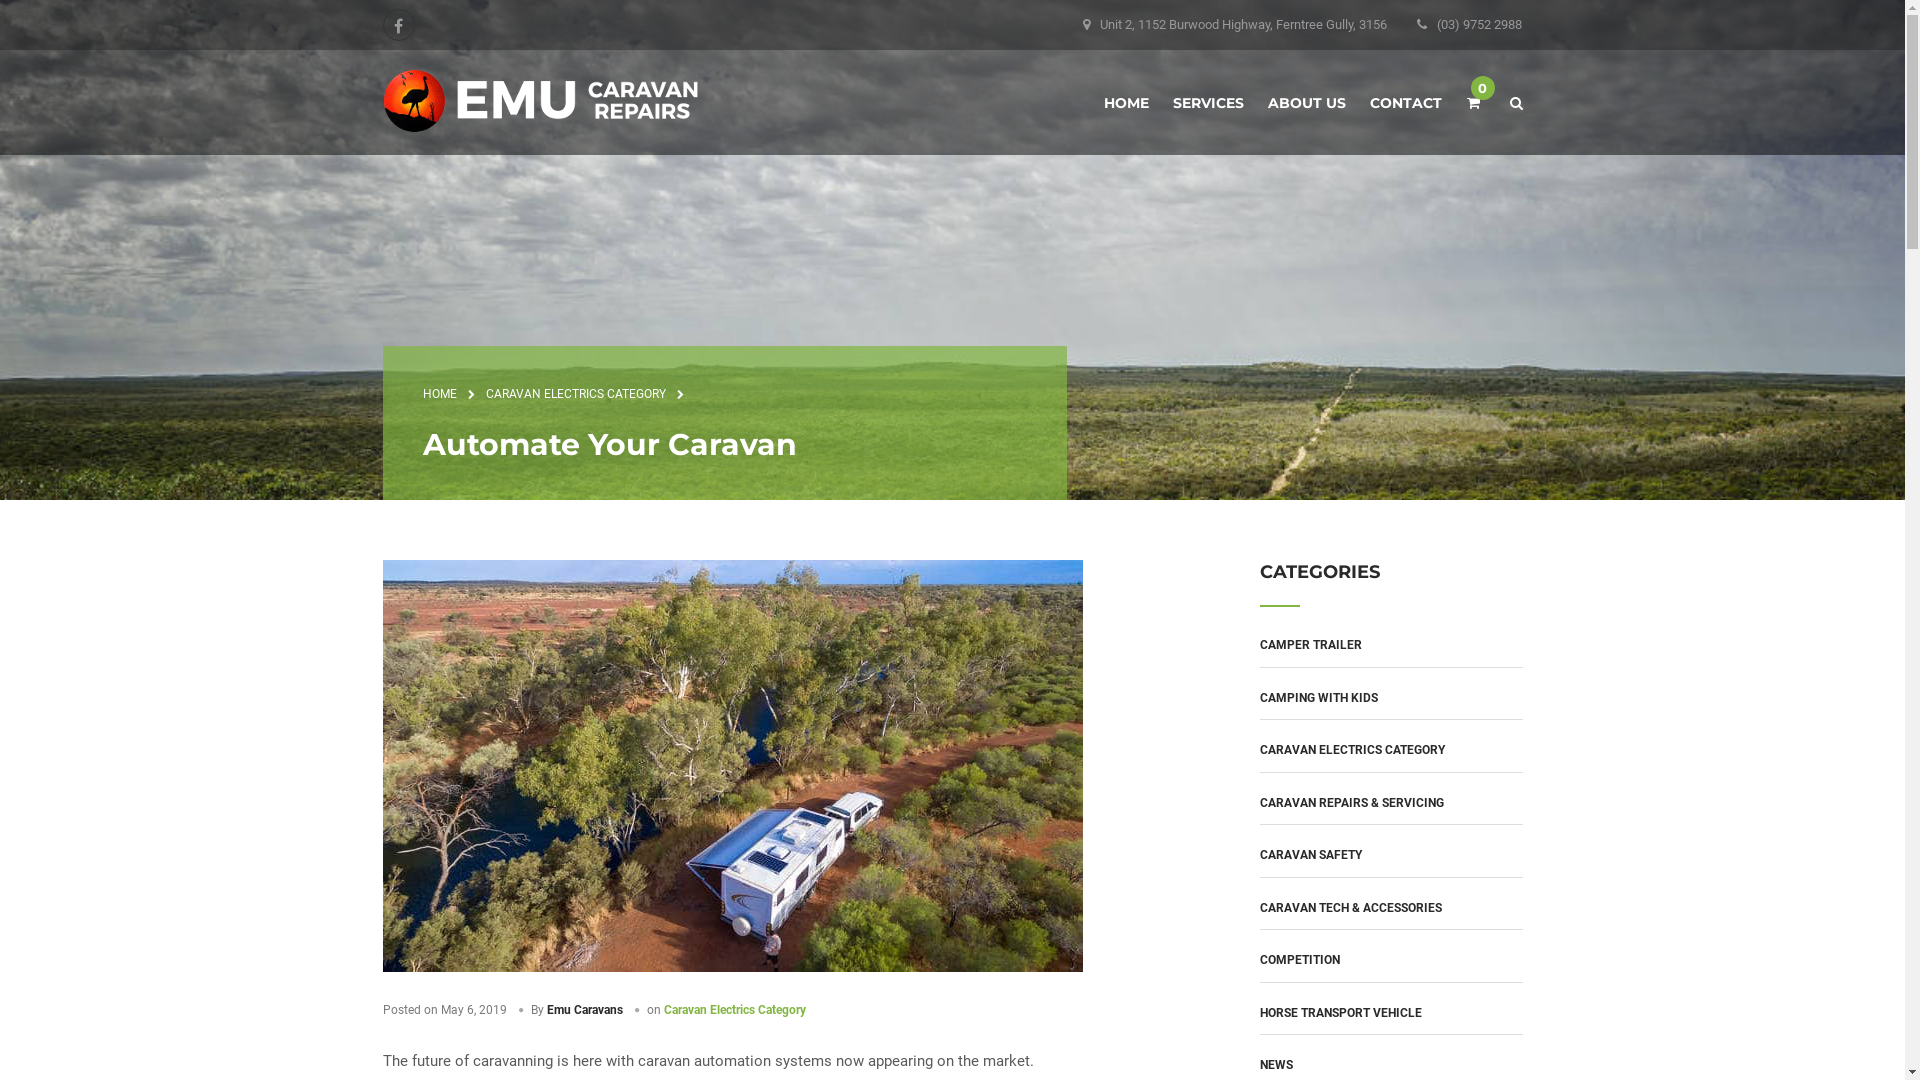 The width and height of the screenshot is (1920, 1080). Describe the element at coordinates (576, 394) in the screenshot. I see `CARAVAN ELECTRICS CATEGORY` at that location.